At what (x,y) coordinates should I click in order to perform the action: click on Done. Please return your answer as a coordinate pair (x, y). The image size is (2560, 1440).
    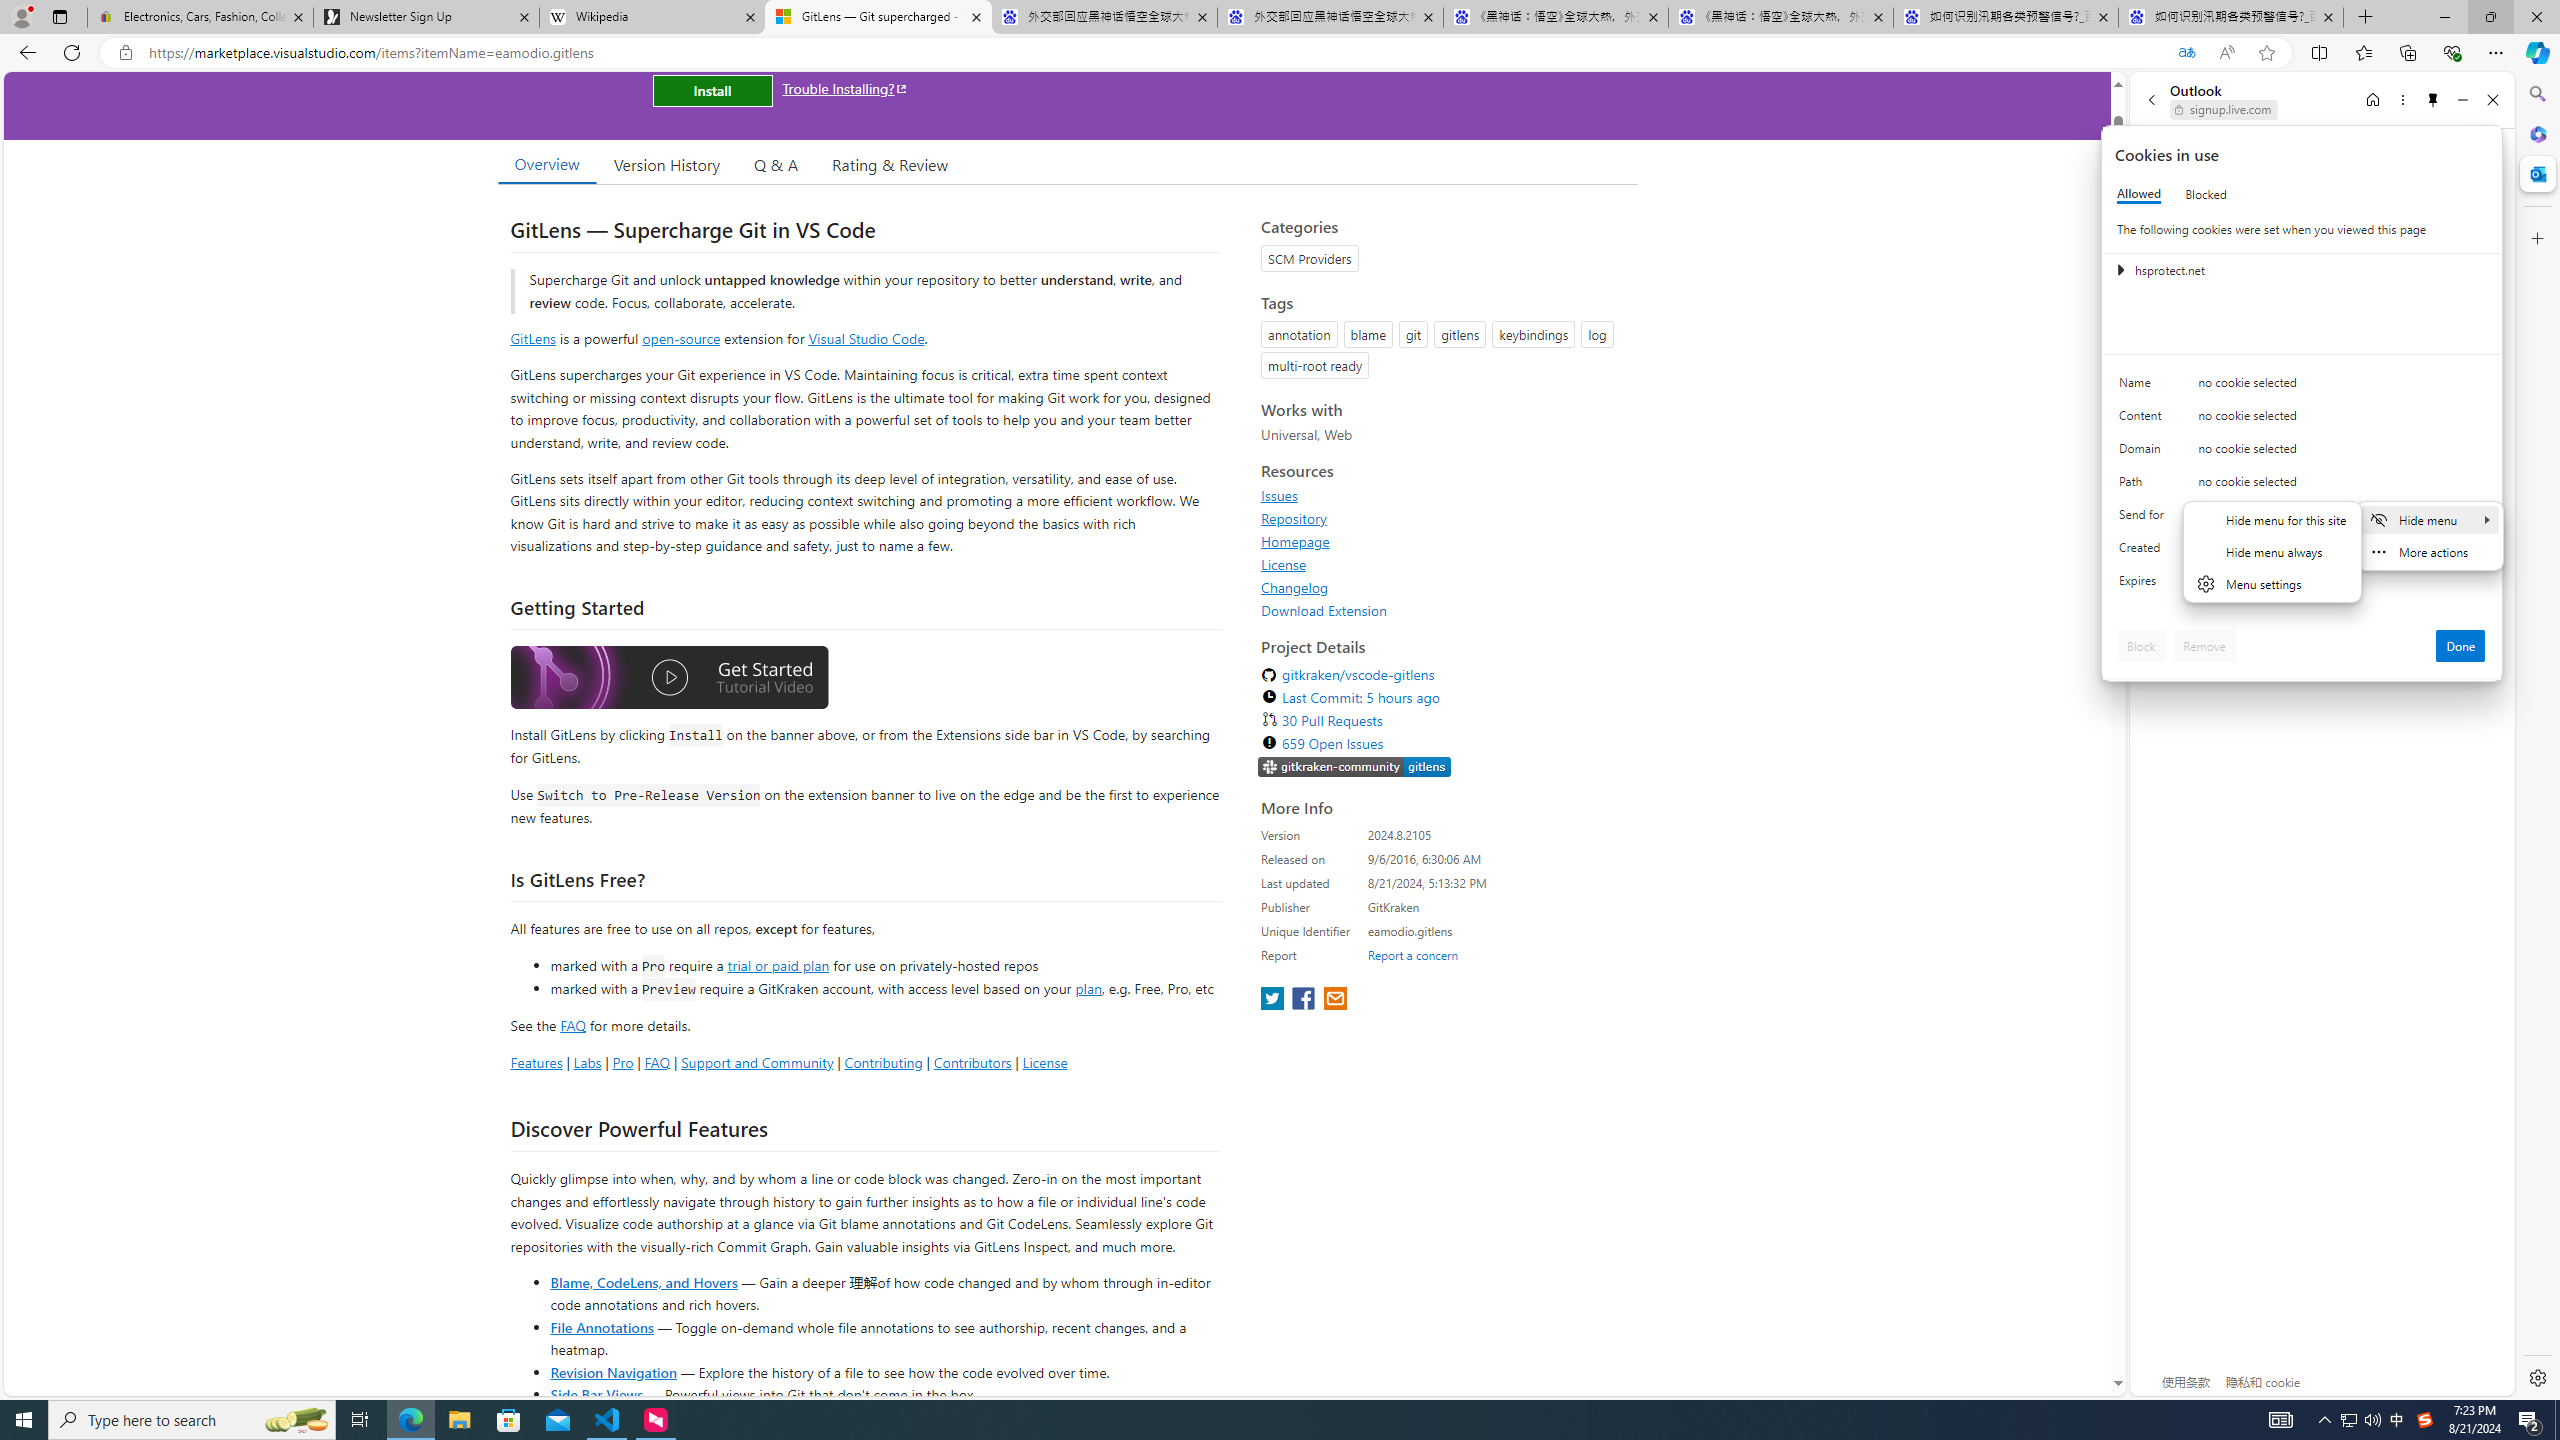
    Looking at the image, I should click on (2461, 646).